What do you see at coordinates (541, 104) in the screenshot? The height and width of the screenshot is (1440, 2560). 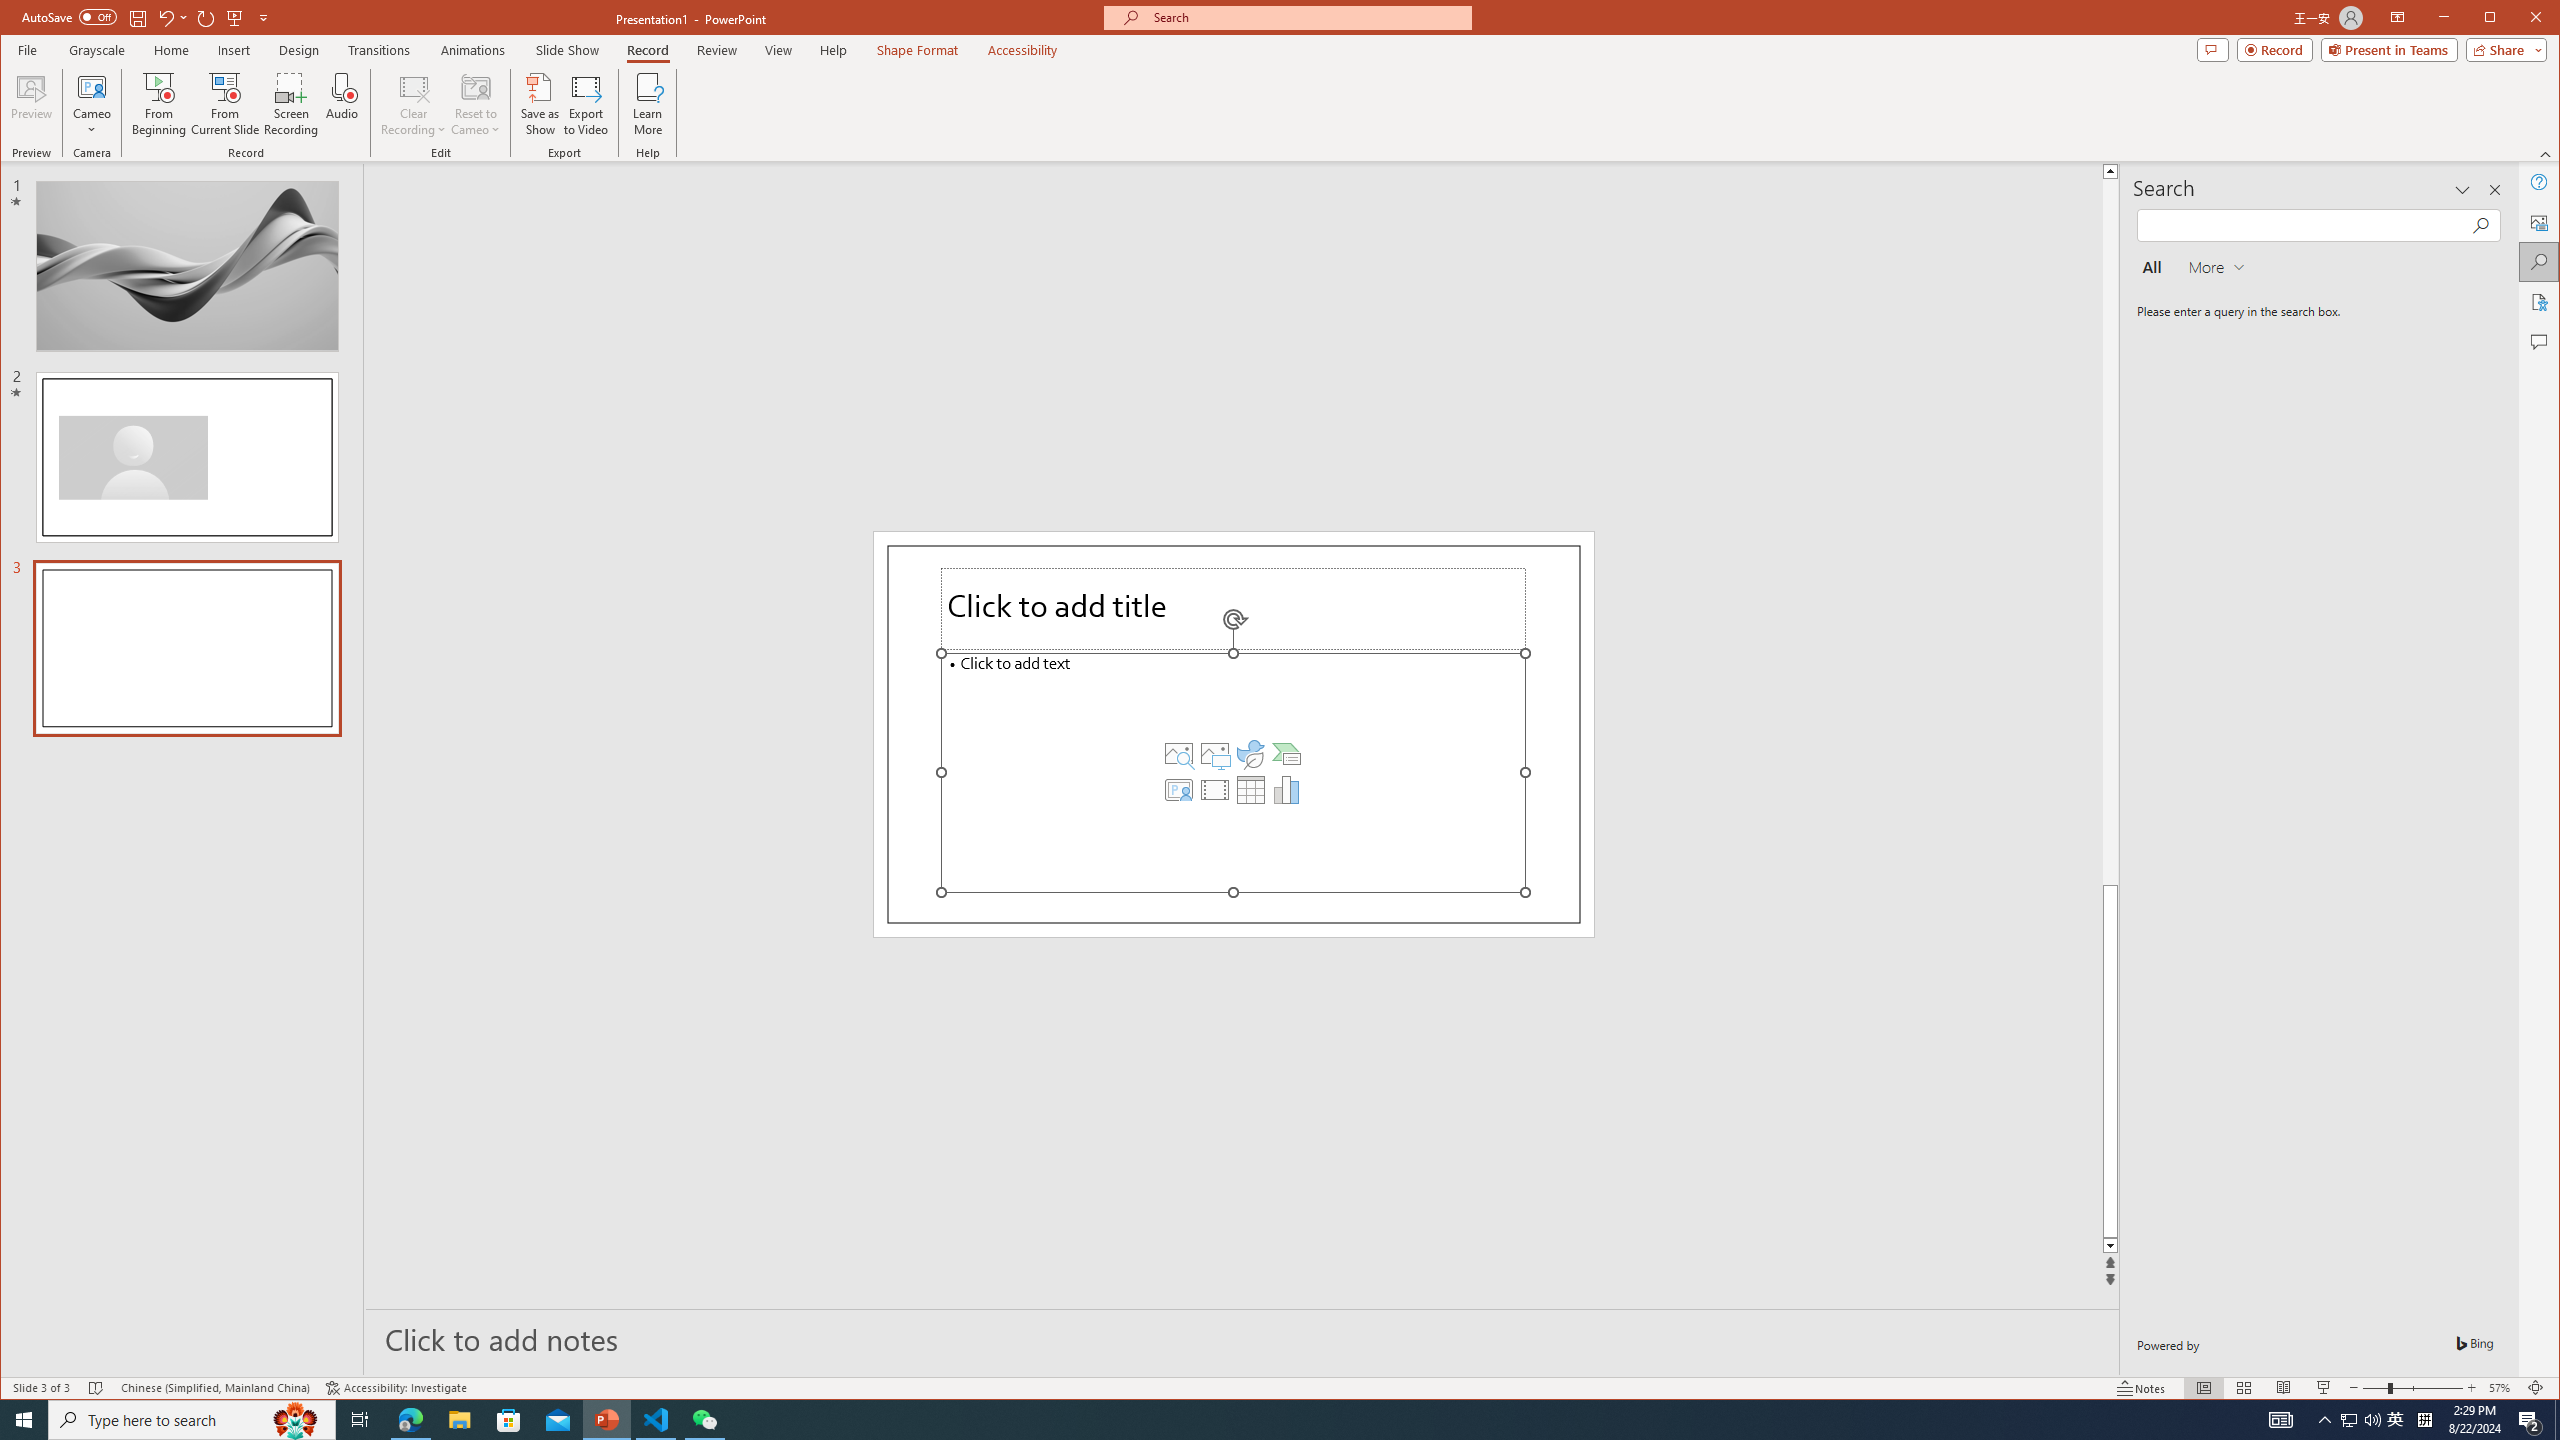 I see `Save as Show` at bounding box center [541, 104].